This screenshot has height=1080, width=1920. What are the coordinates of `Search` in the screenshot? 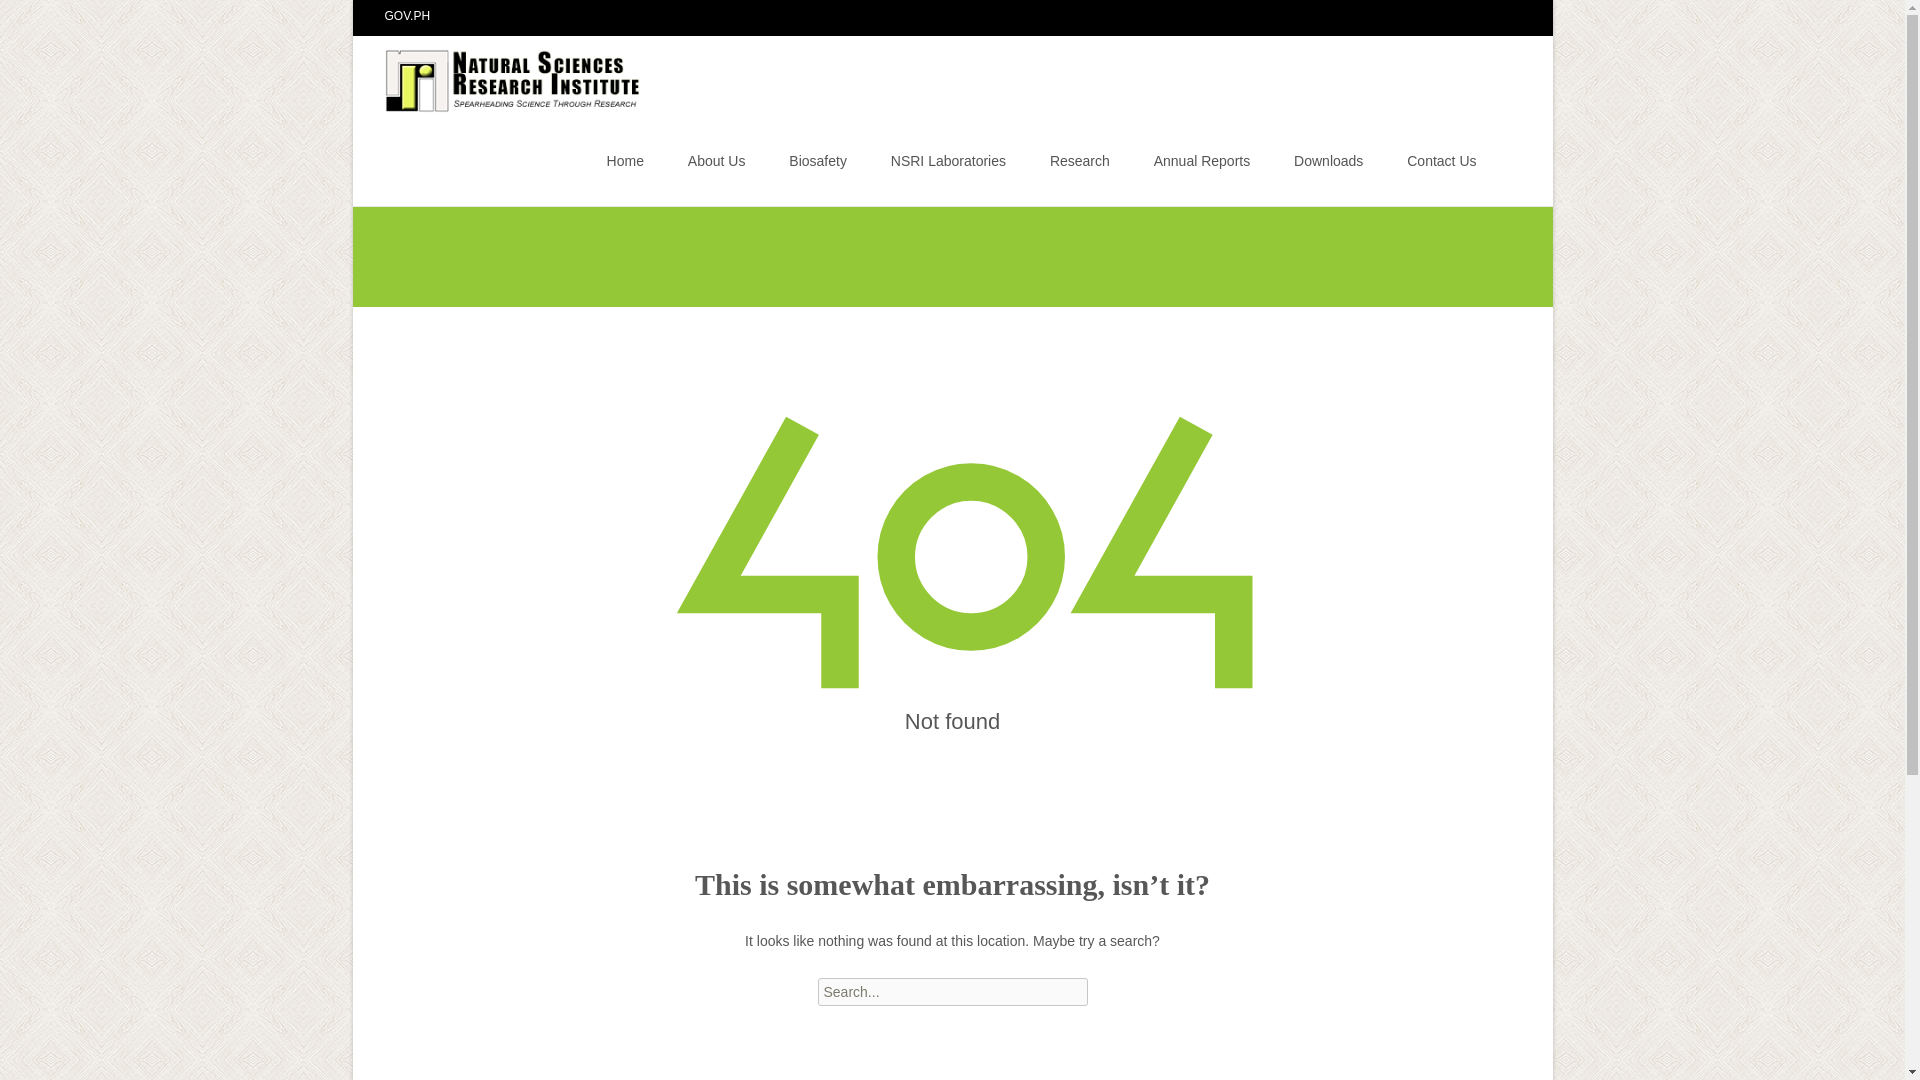 It's located at (24, 18).